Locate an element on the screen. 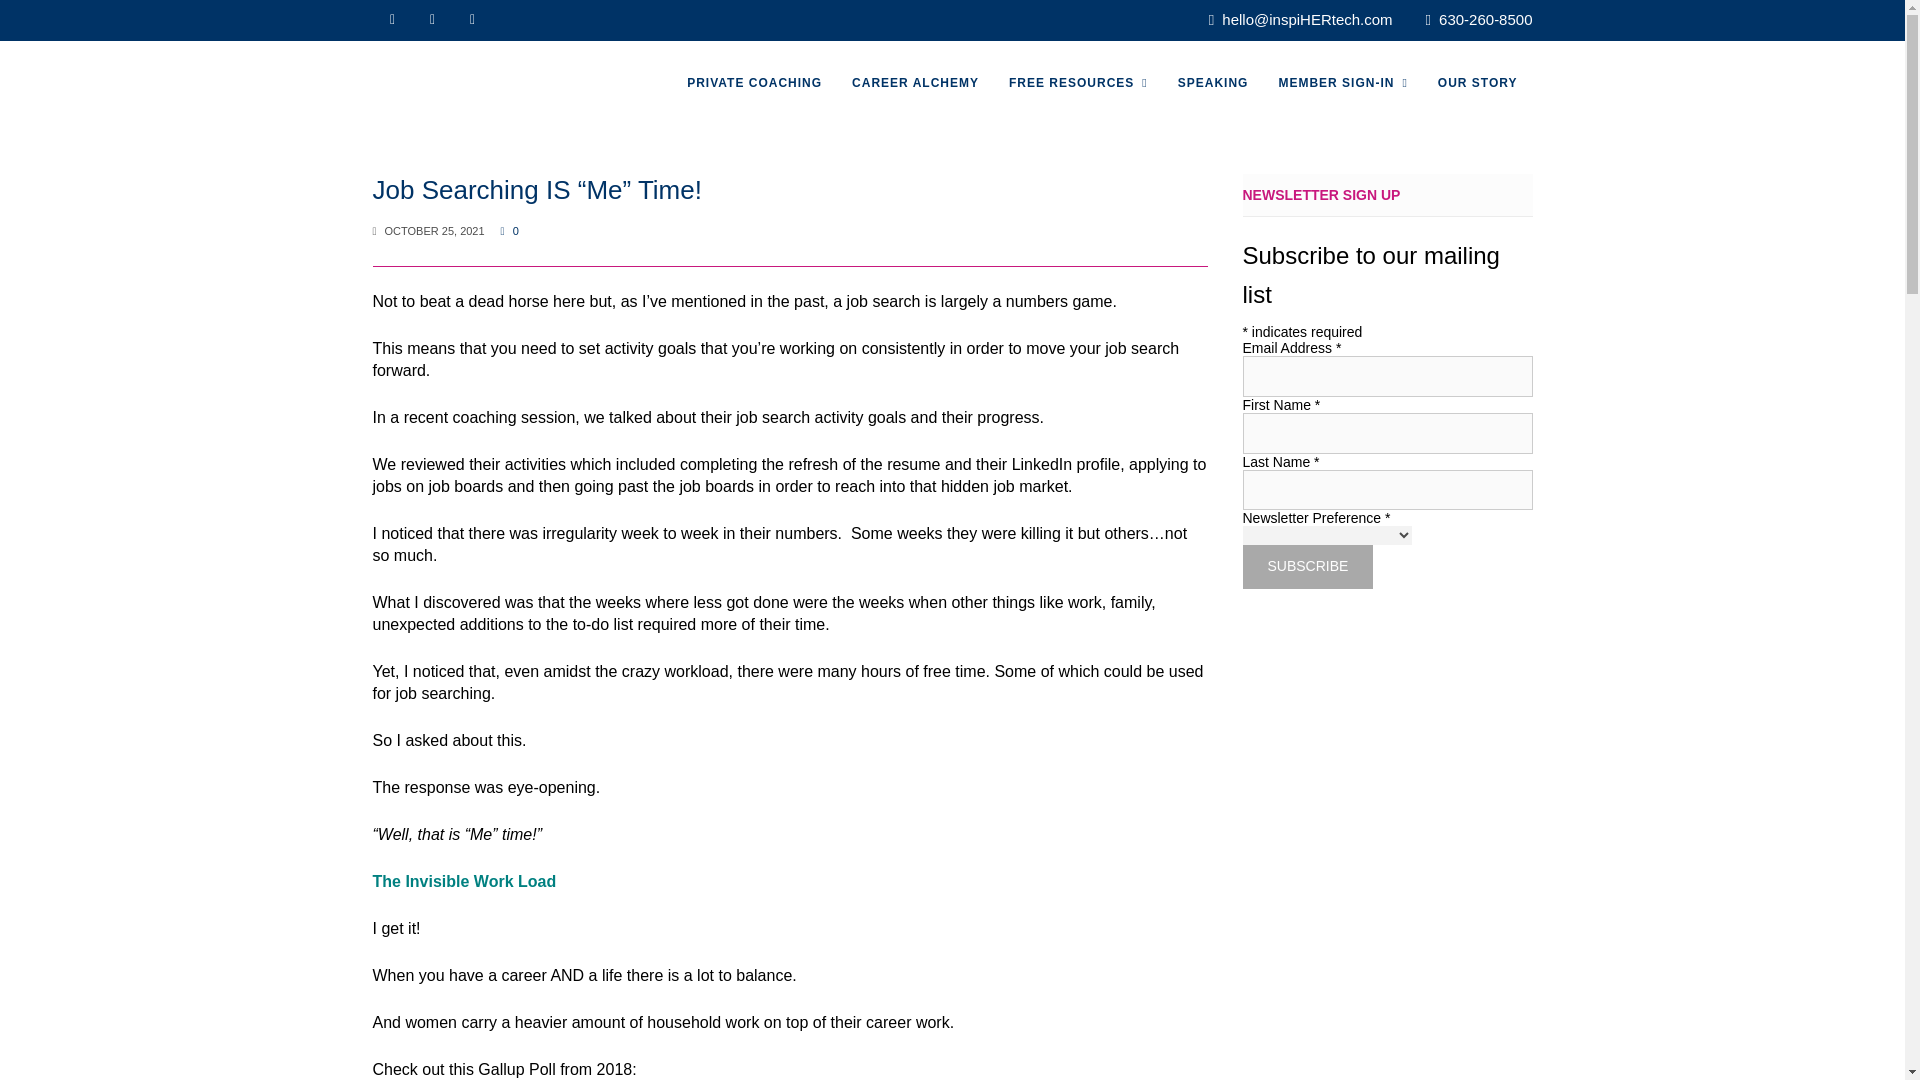 This screenshot has width=1920, height=1080. CAREER ALCHEMY is located at coordinates (916, 84).